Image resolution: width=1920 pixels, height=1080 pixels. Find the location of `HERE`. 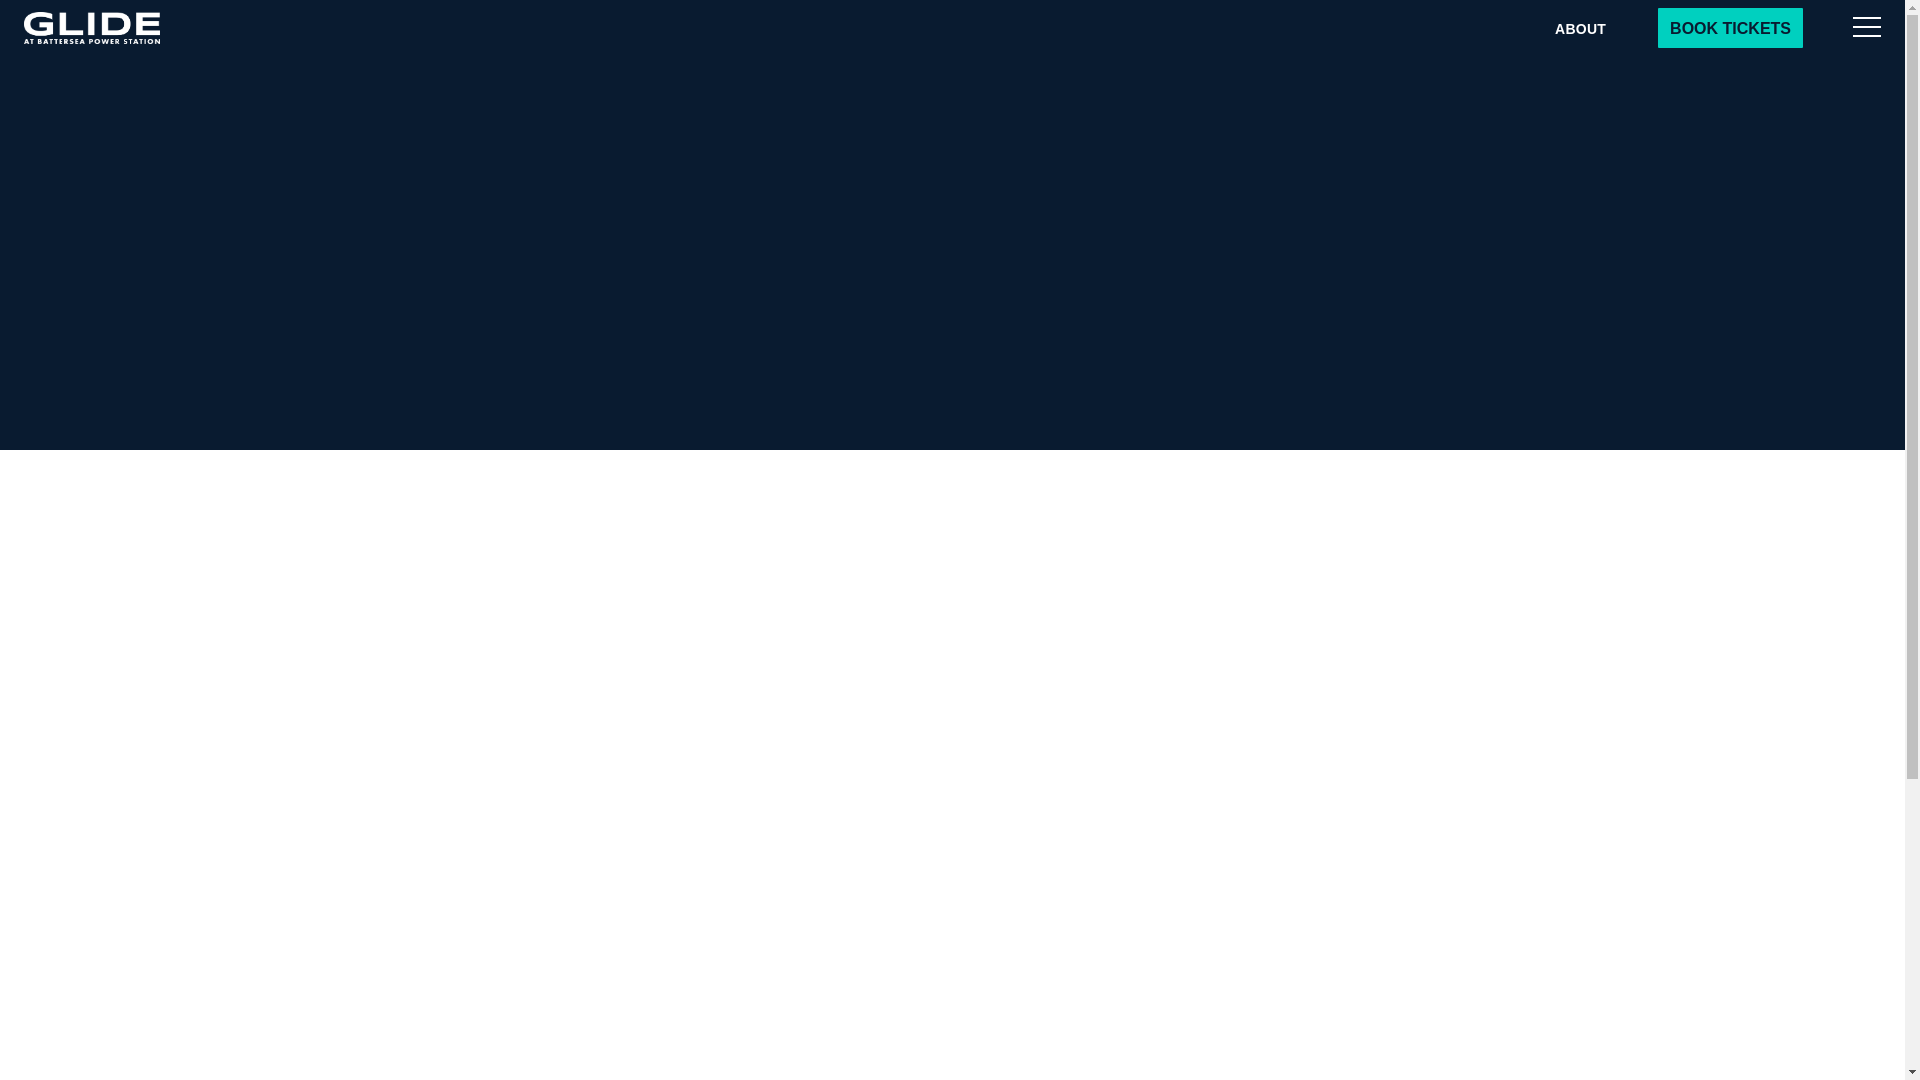

HERE is located at coordinates (868, 12).